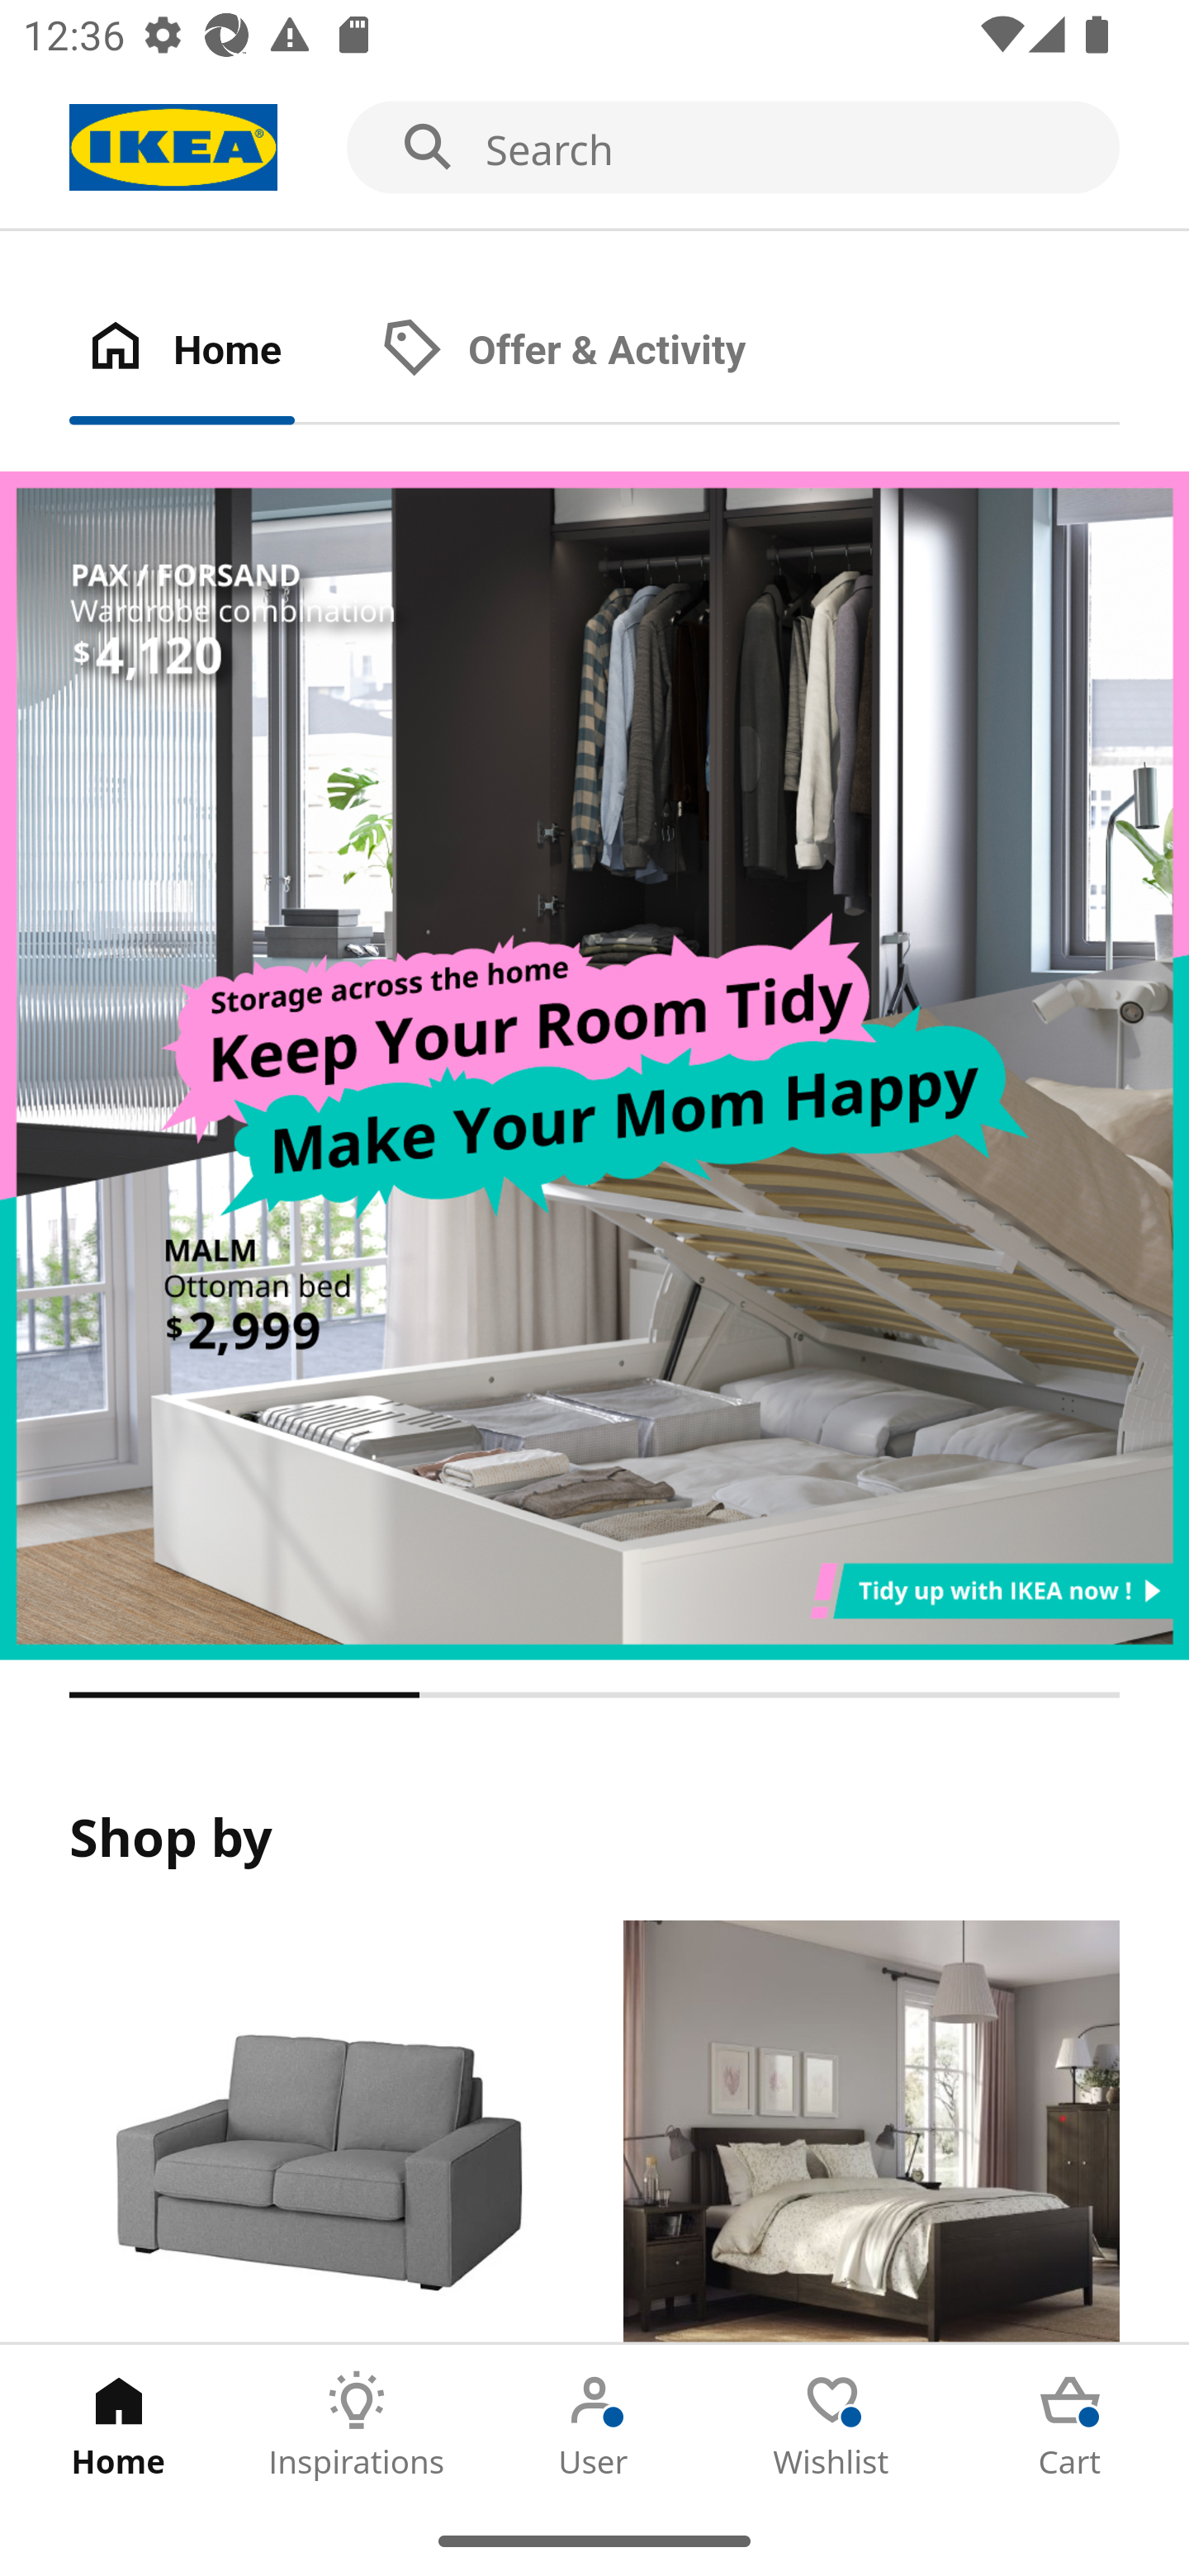 This screenshot has width=1189, height=2576. What do you see at coordinates (594, 2425) in the screenshot?
I see `User
Tab 3 of 5` at bounding box center [594, 2425].